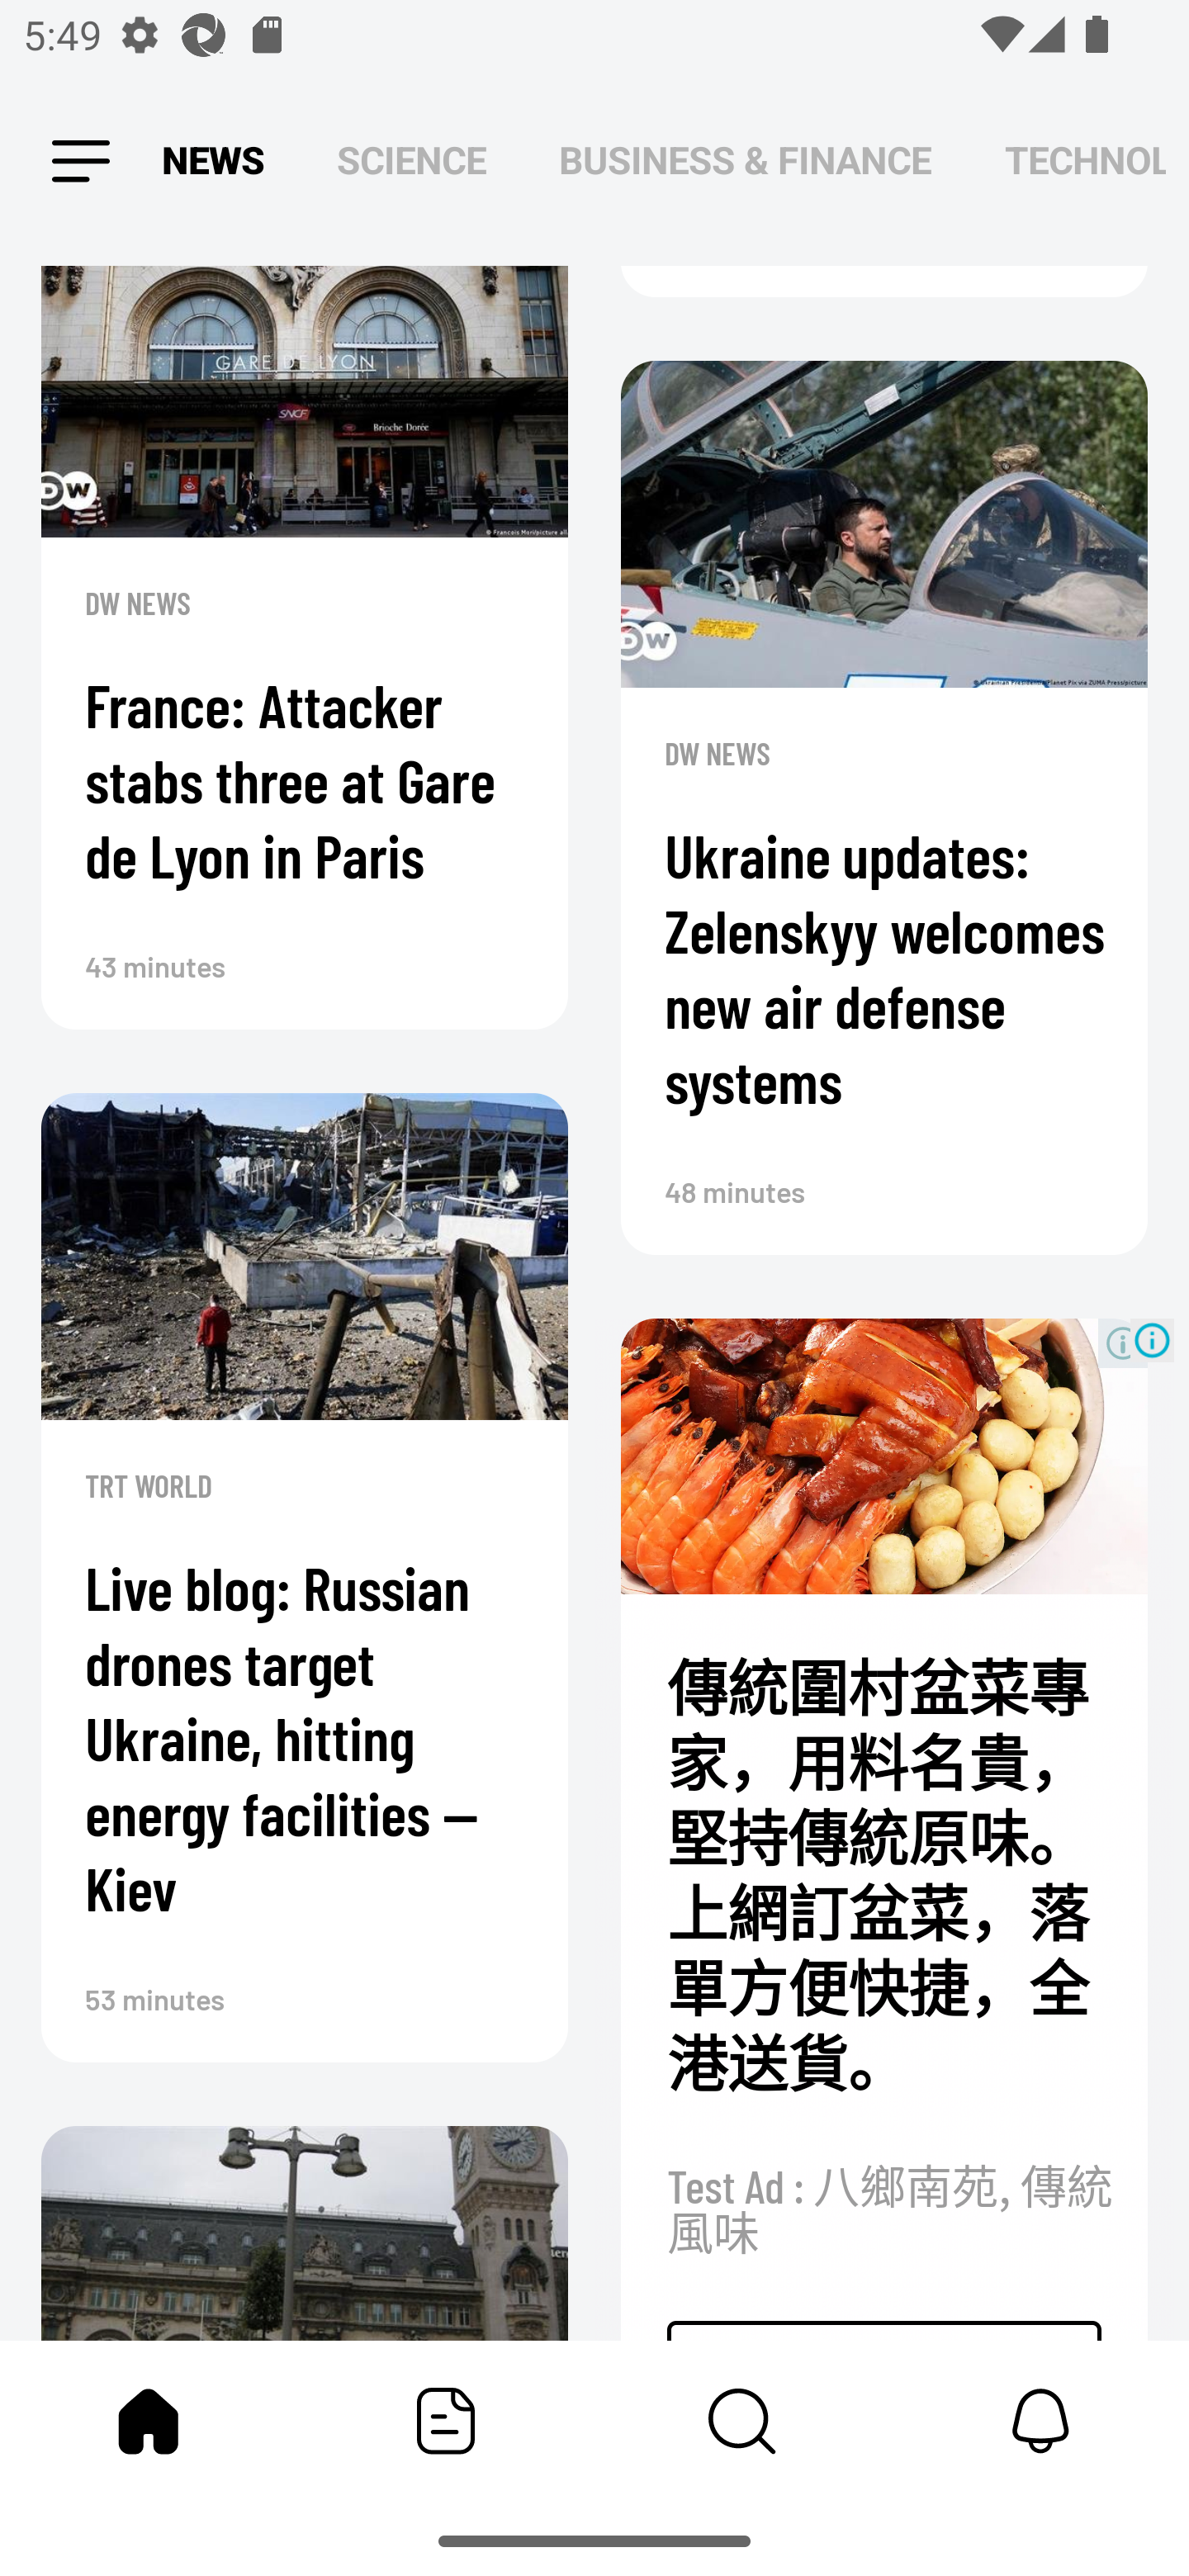  What do you see at coordinates (81, 162) in the screenshot?
I see `Leading Icon` at bounding box center [81, 162].